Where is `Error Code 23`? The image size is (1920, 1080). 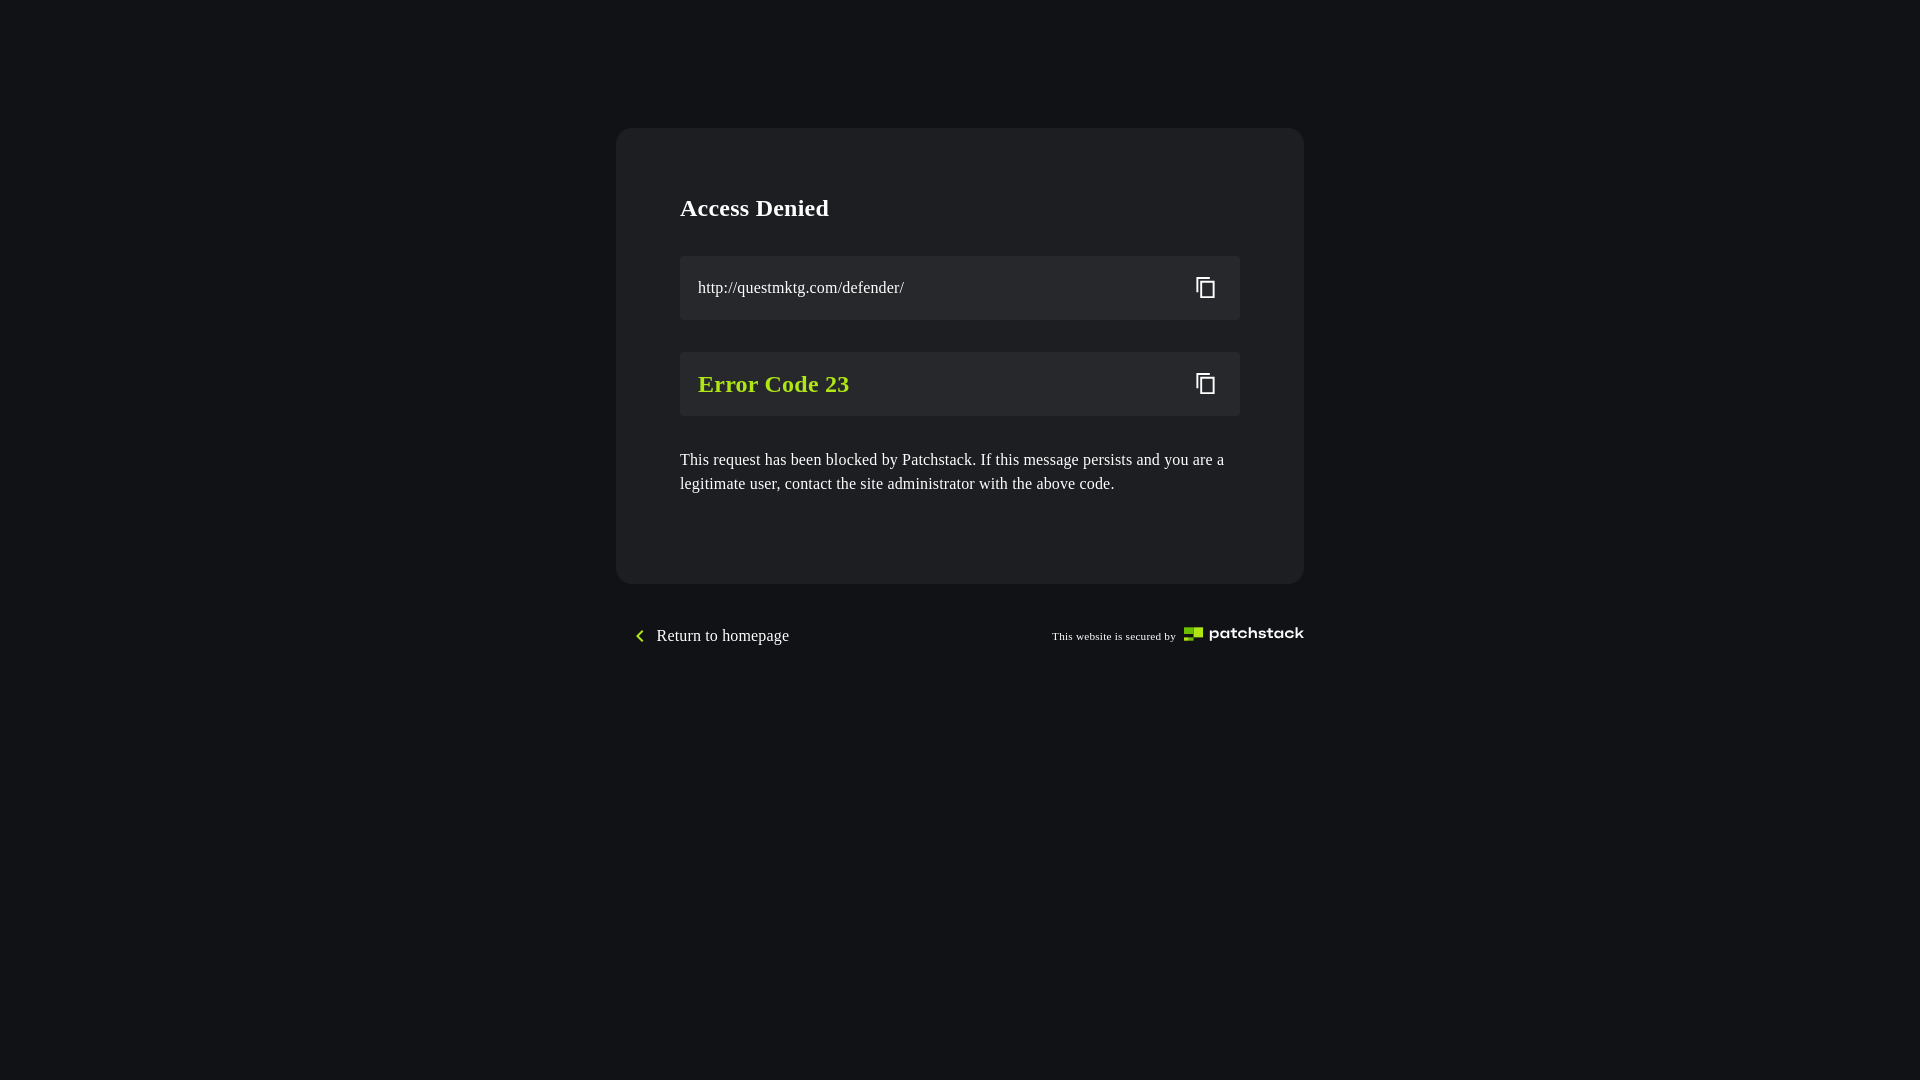
Error Code 23 is located at coordinates (935, 384).